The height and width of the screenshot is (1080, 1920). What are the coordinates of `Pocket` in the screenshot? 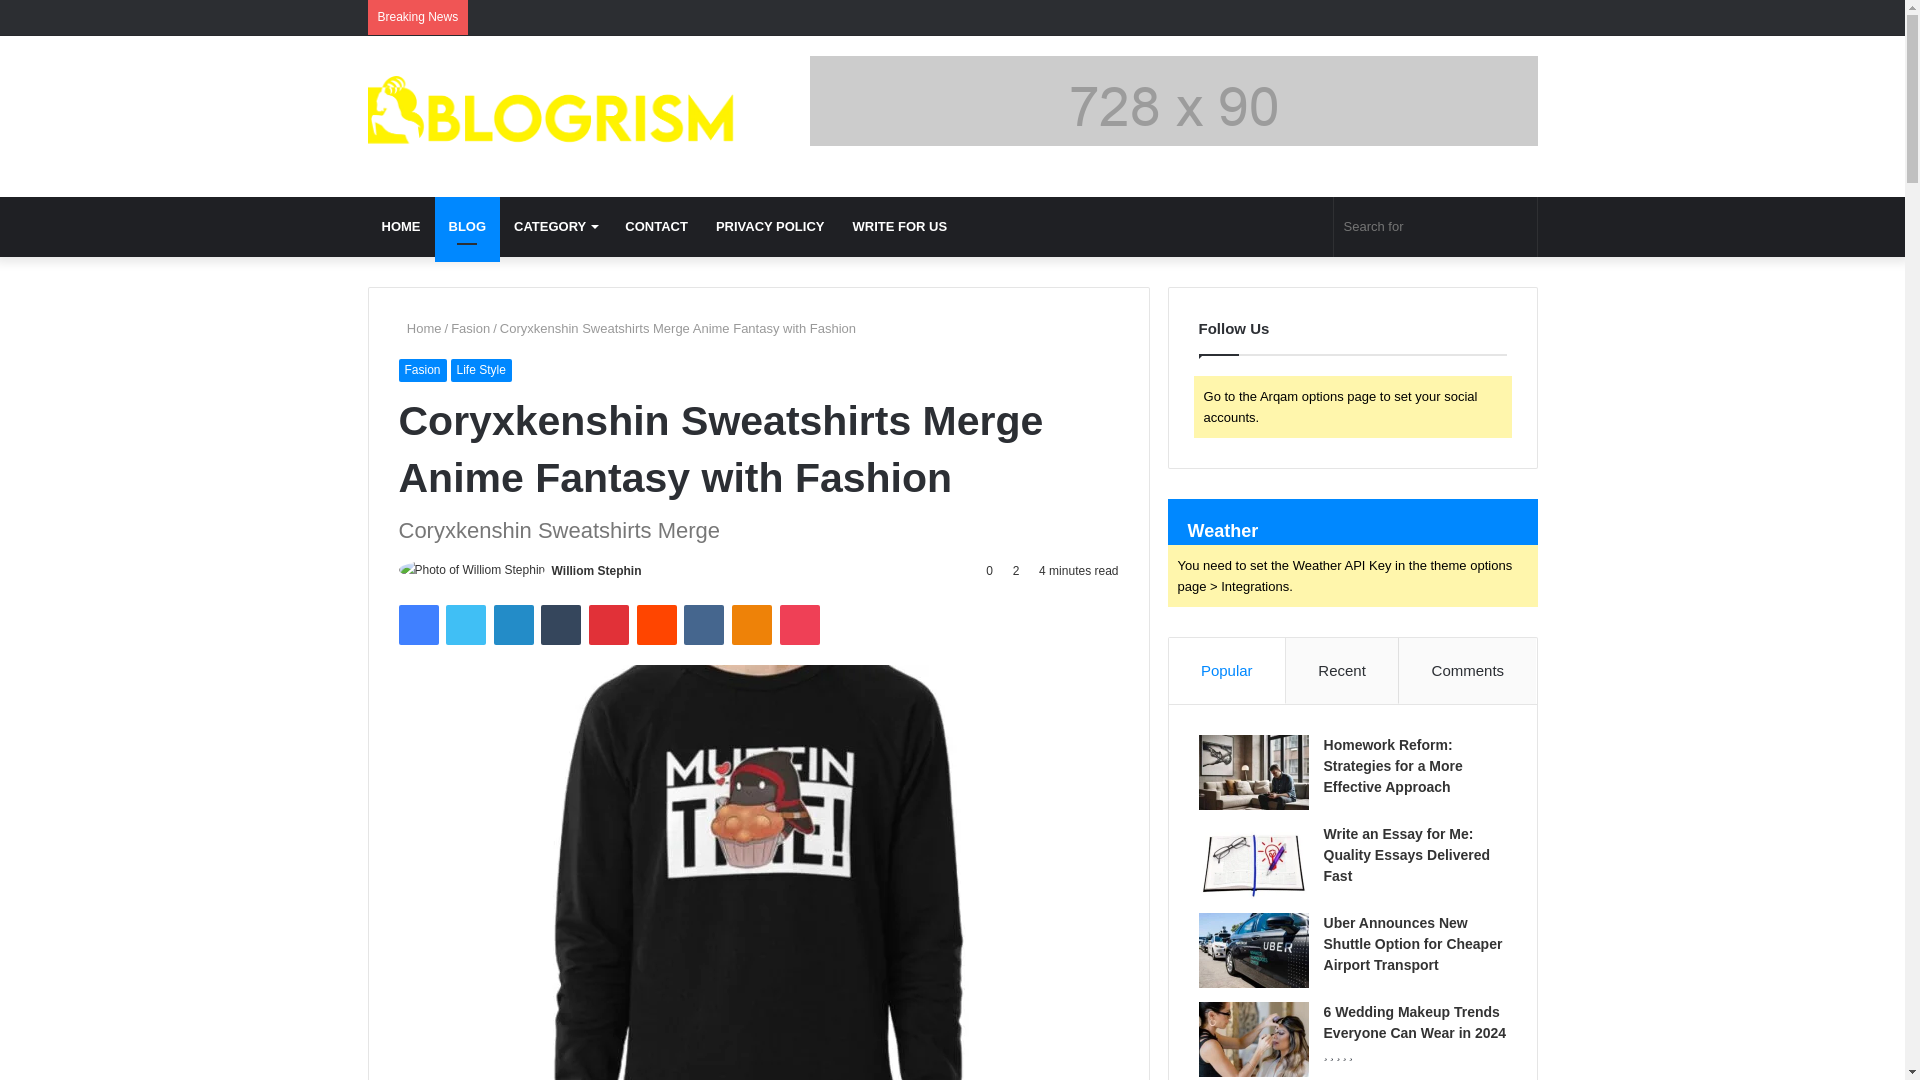 It's located at (799, 624).